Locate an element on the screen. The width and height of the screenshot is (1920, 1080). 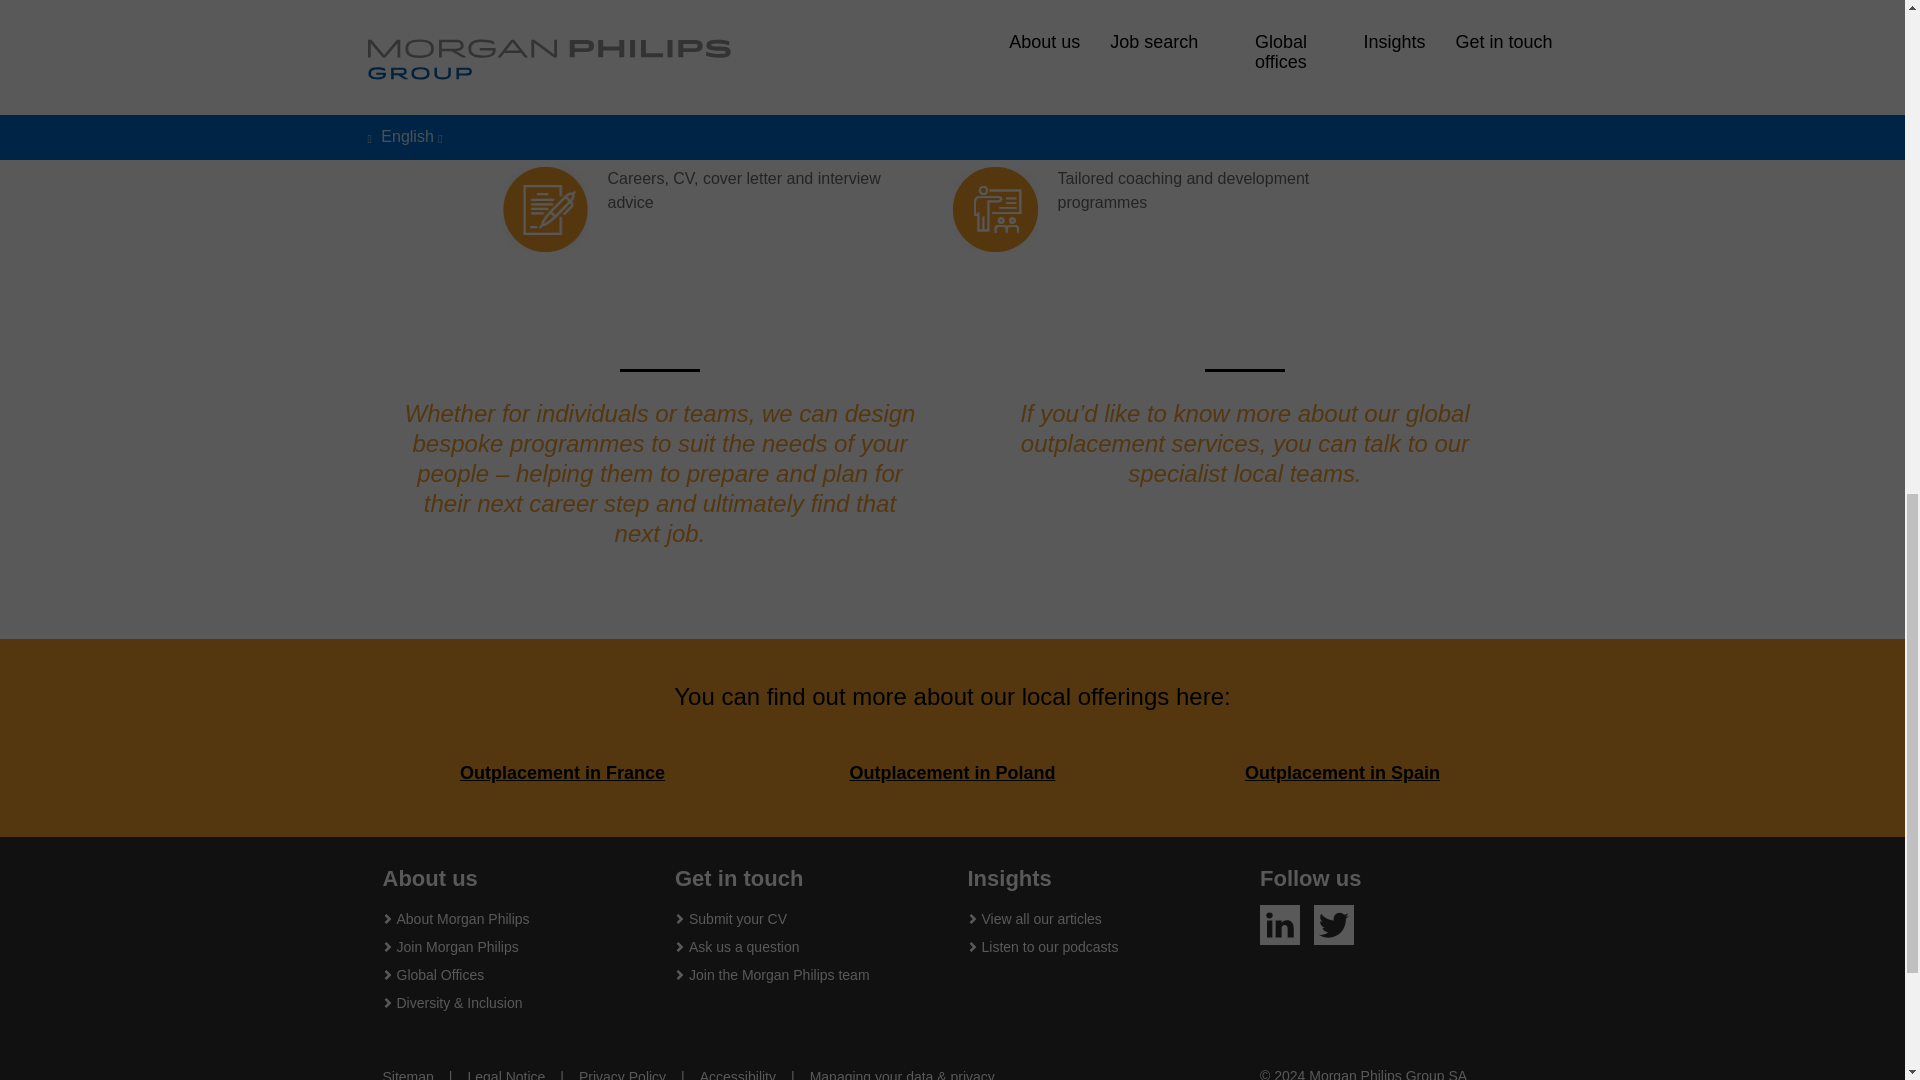
Outplacement in Poland is located at coordinates (951, 772).